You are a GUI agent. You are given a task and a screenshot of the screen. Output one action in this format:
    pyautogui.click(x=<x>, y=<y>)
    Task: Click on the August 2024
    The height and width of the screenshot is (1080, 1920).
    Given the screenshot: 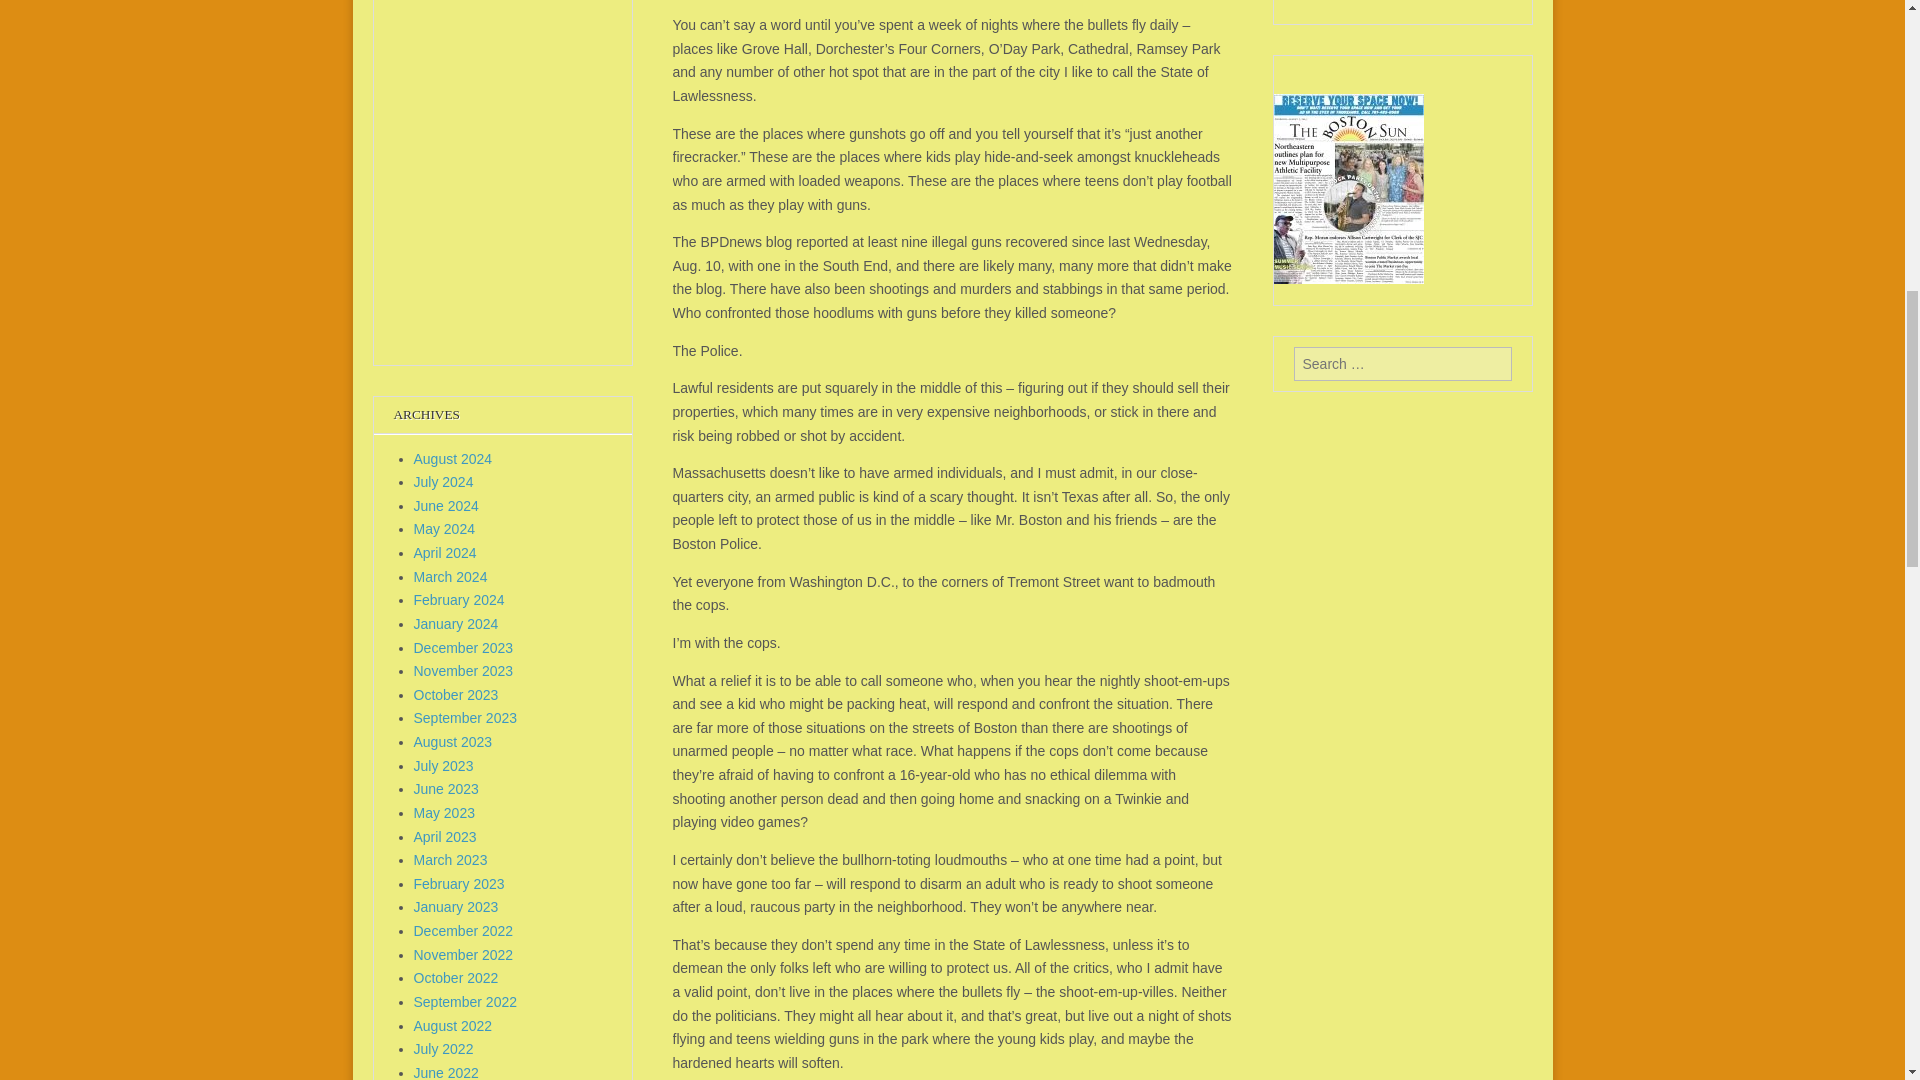 What is the action you would take?
    pyautogui.click(x=454, y=458)
    